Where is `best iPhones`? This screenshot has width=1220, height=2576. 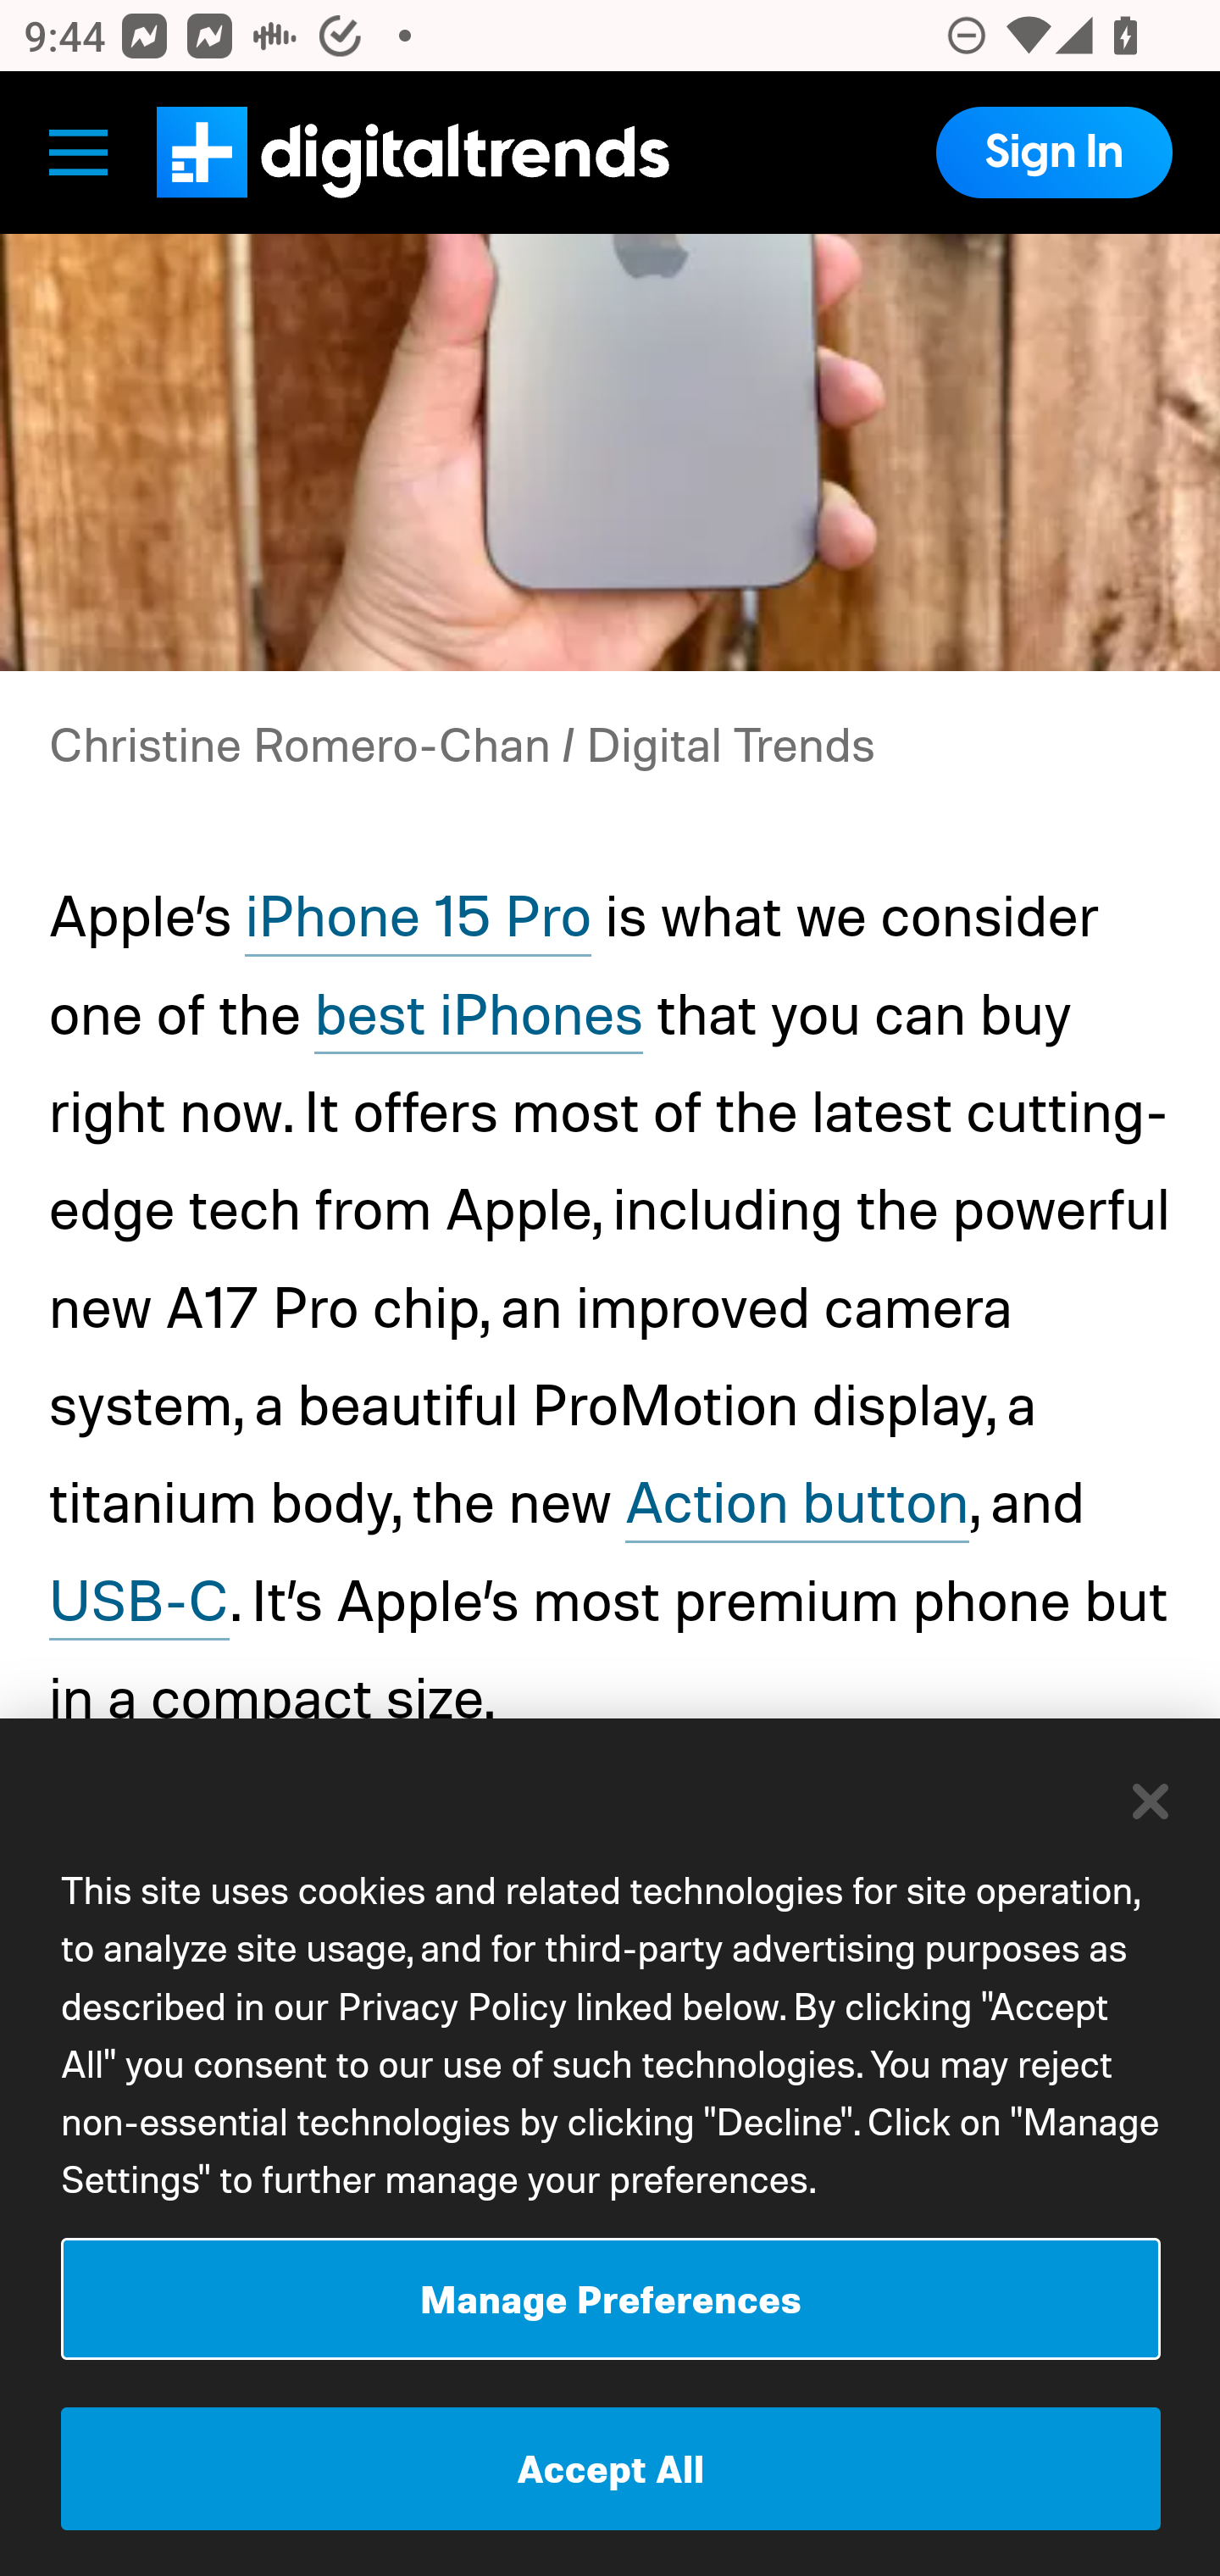 best iPhones is located at coordinates (480, 1016).